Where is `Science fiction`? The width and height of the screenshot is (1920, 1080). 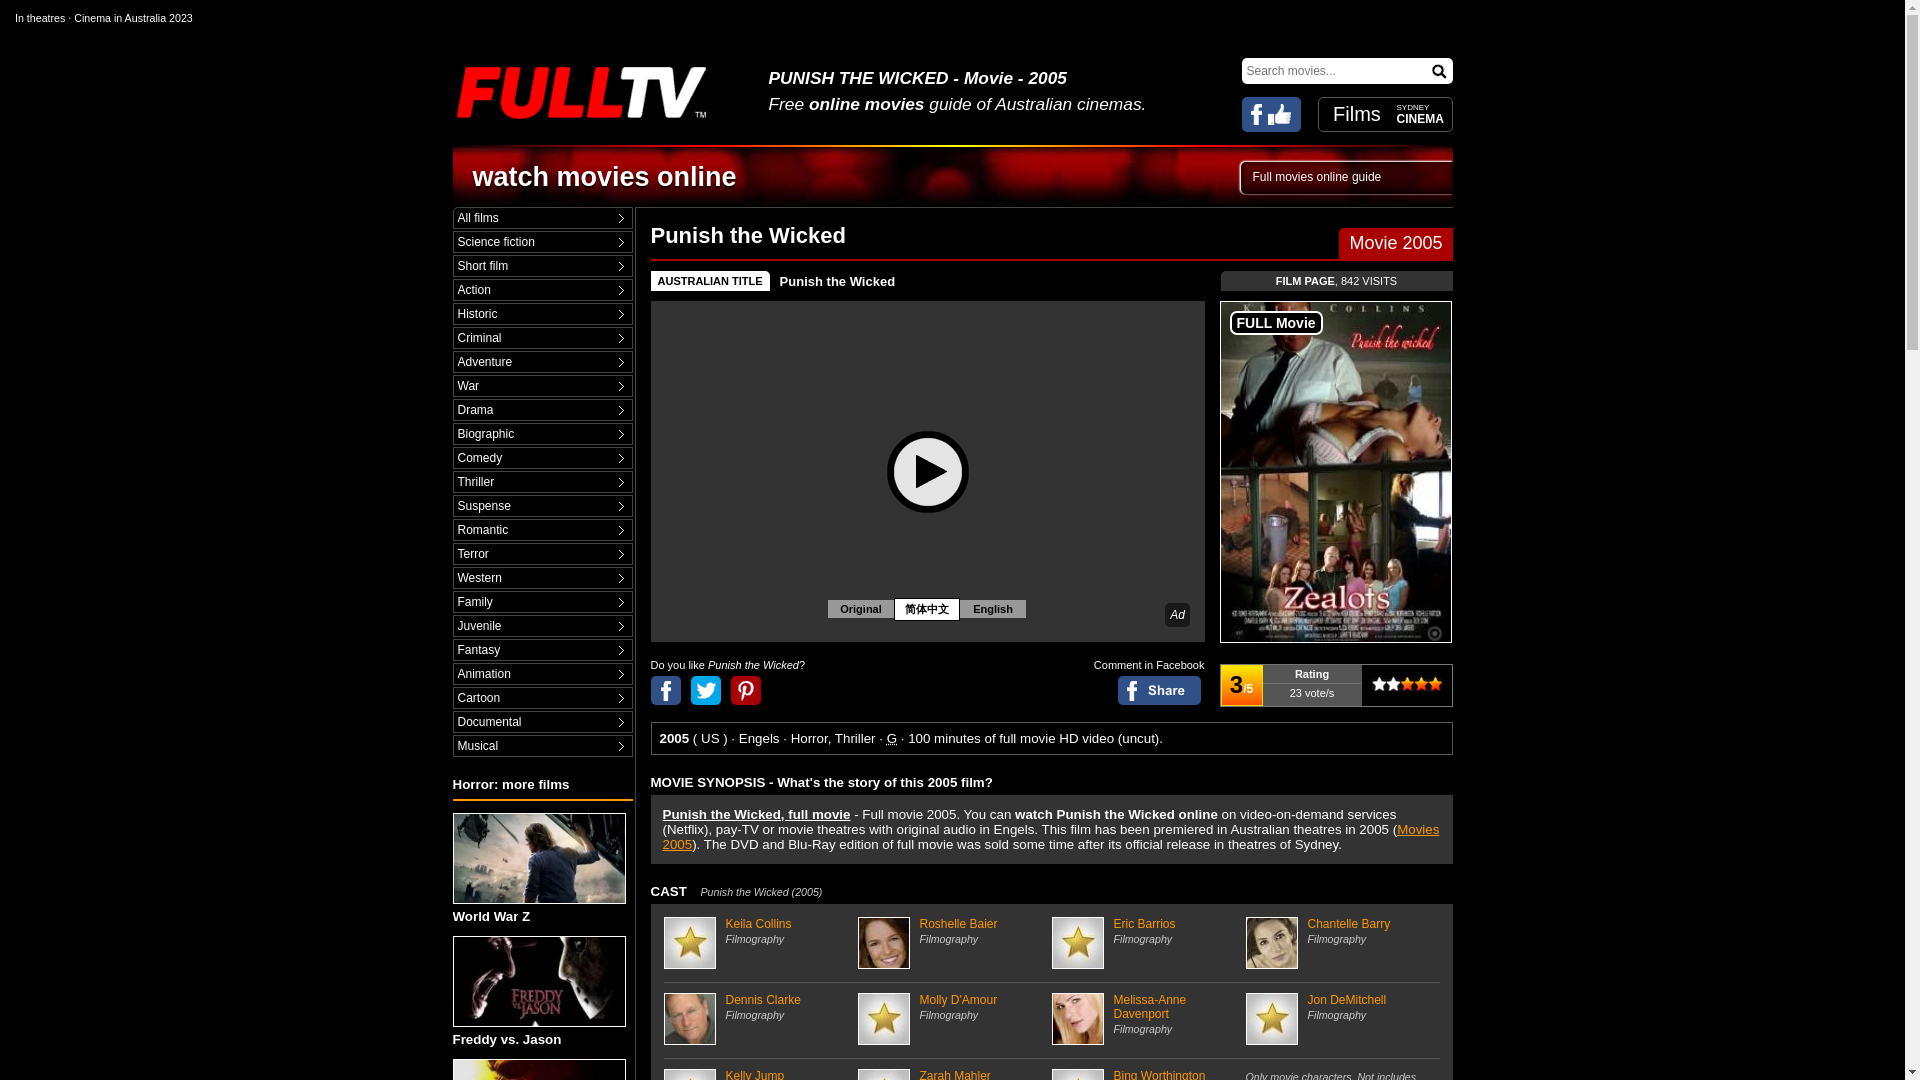 Science fiction is located at coordinates (542, 242).